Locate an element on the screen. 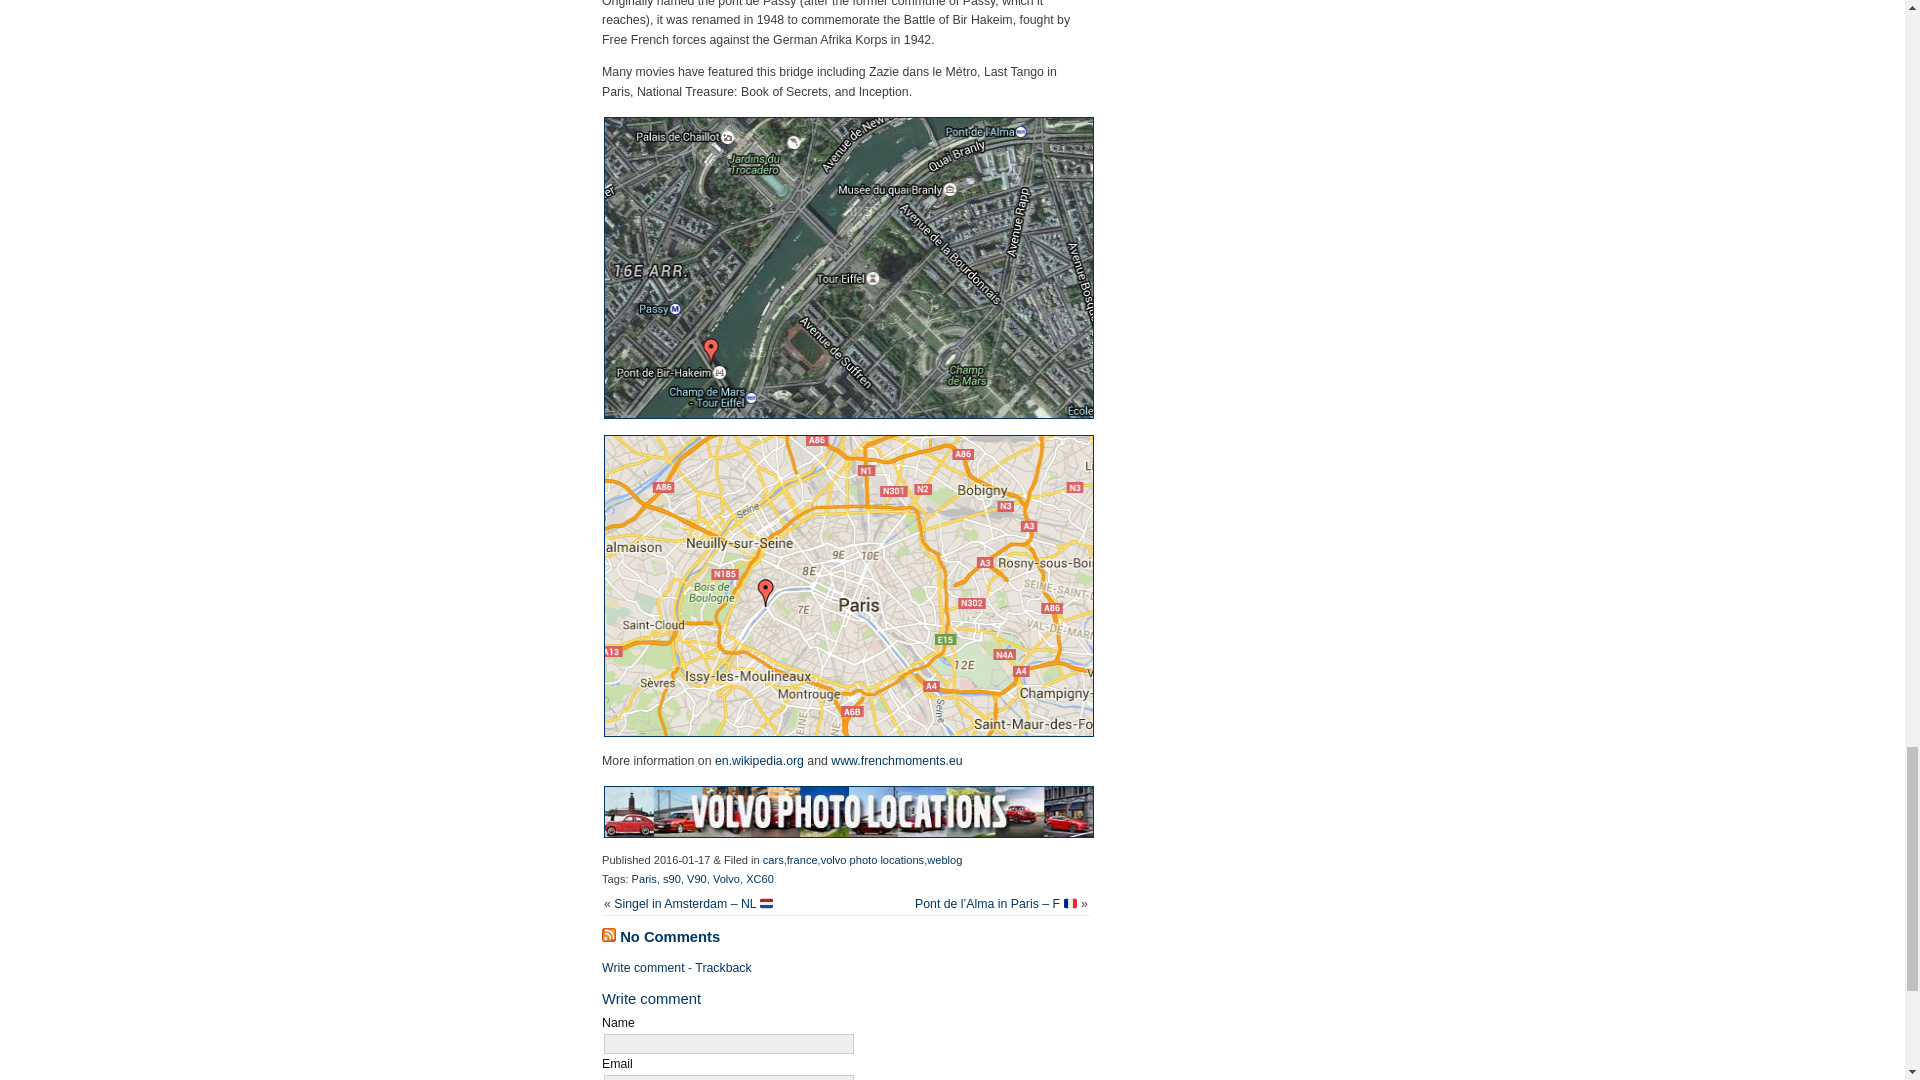 This screenshot has height=1080, width=1920. XC60 is located at coordinates (760, 878).